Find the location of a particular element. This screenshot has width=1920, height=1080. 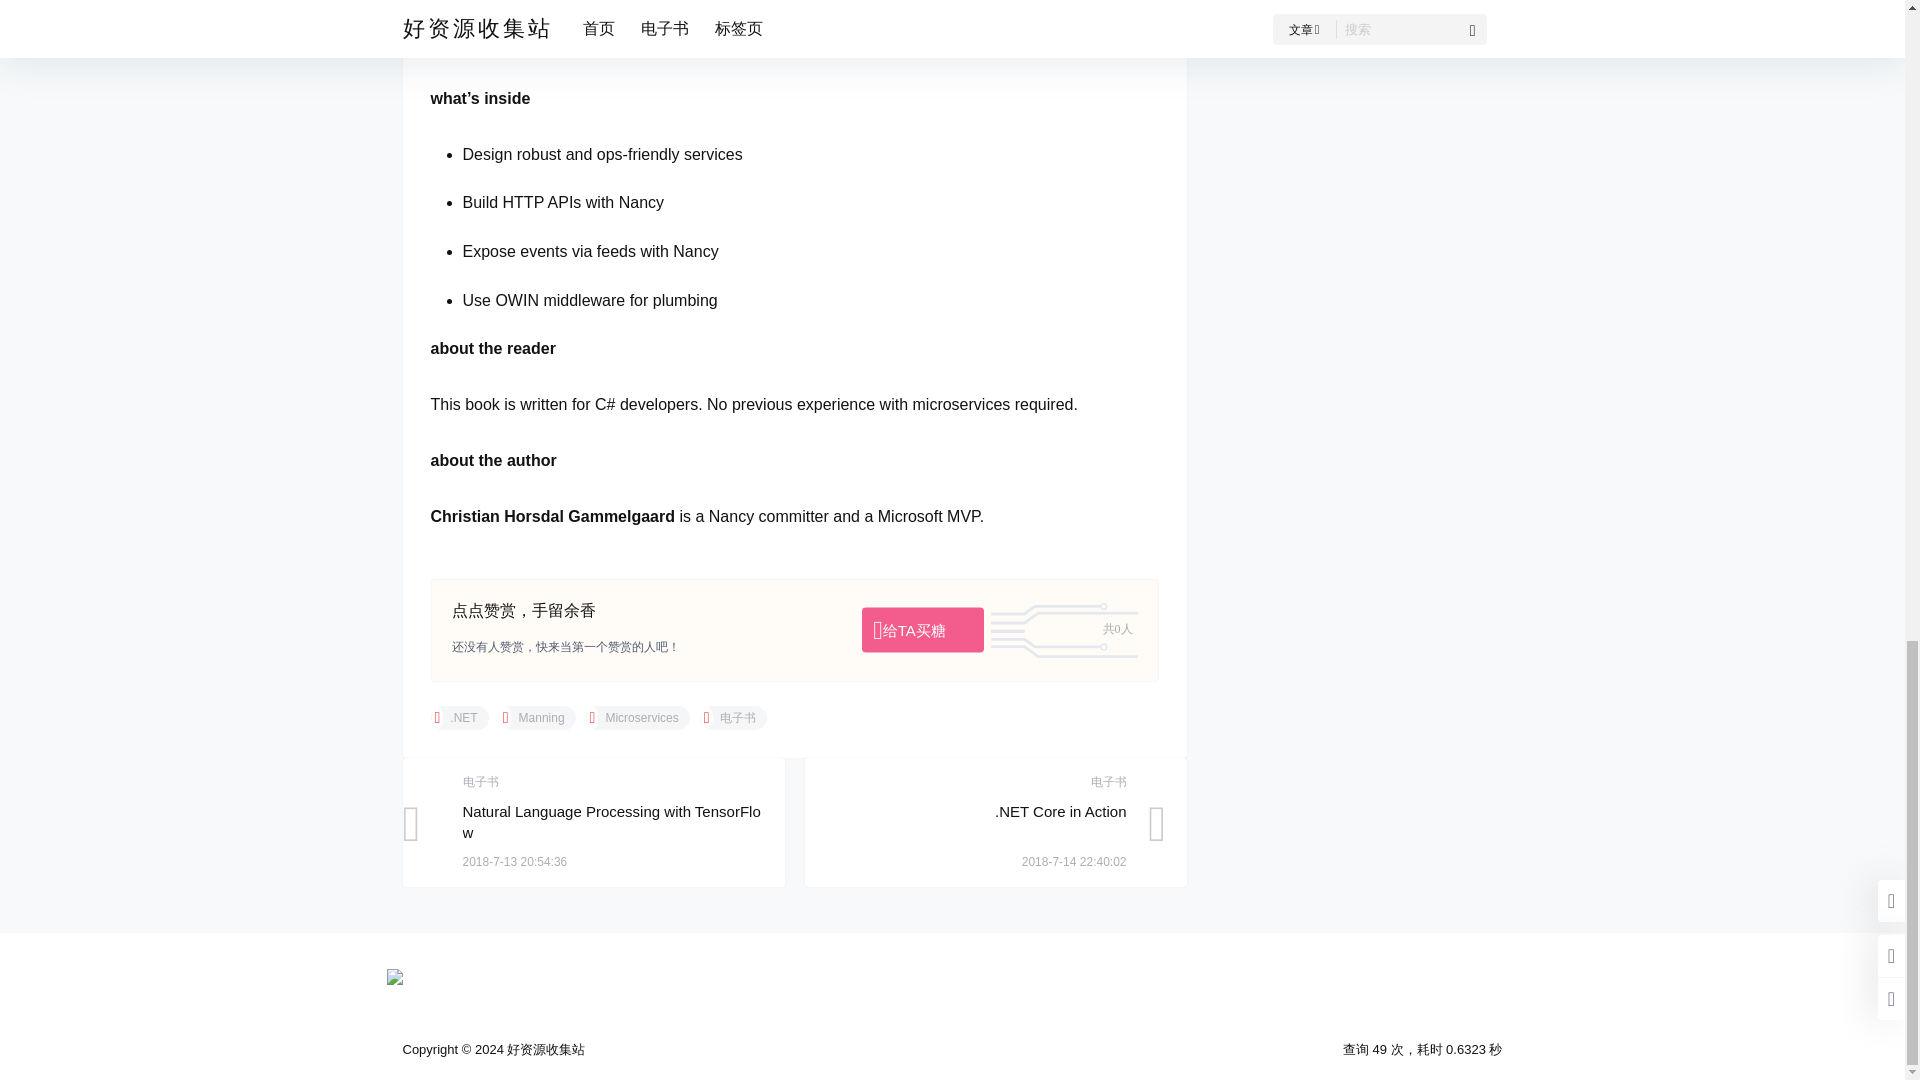

Manning is located at coordinates (538, 718).